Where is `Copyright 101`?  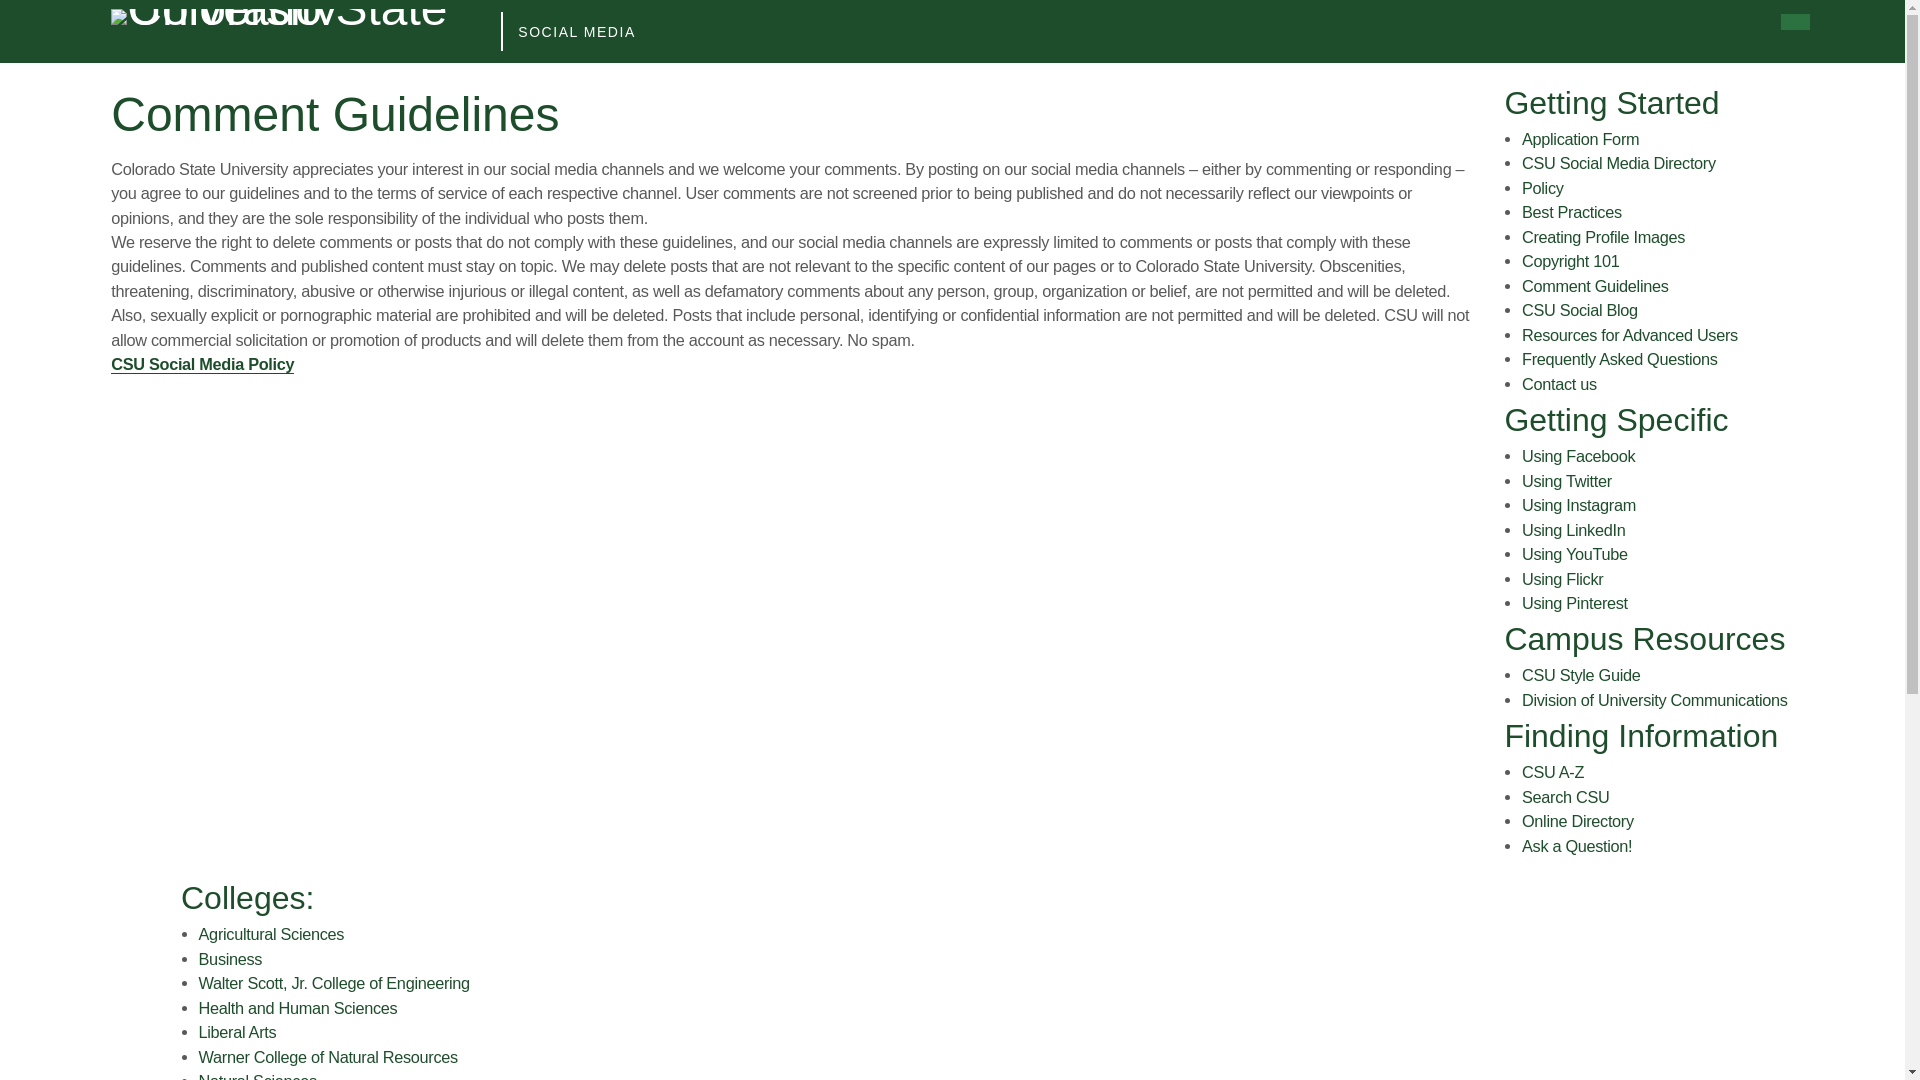
Copyright 101 is located at coordinates (1570, 260).